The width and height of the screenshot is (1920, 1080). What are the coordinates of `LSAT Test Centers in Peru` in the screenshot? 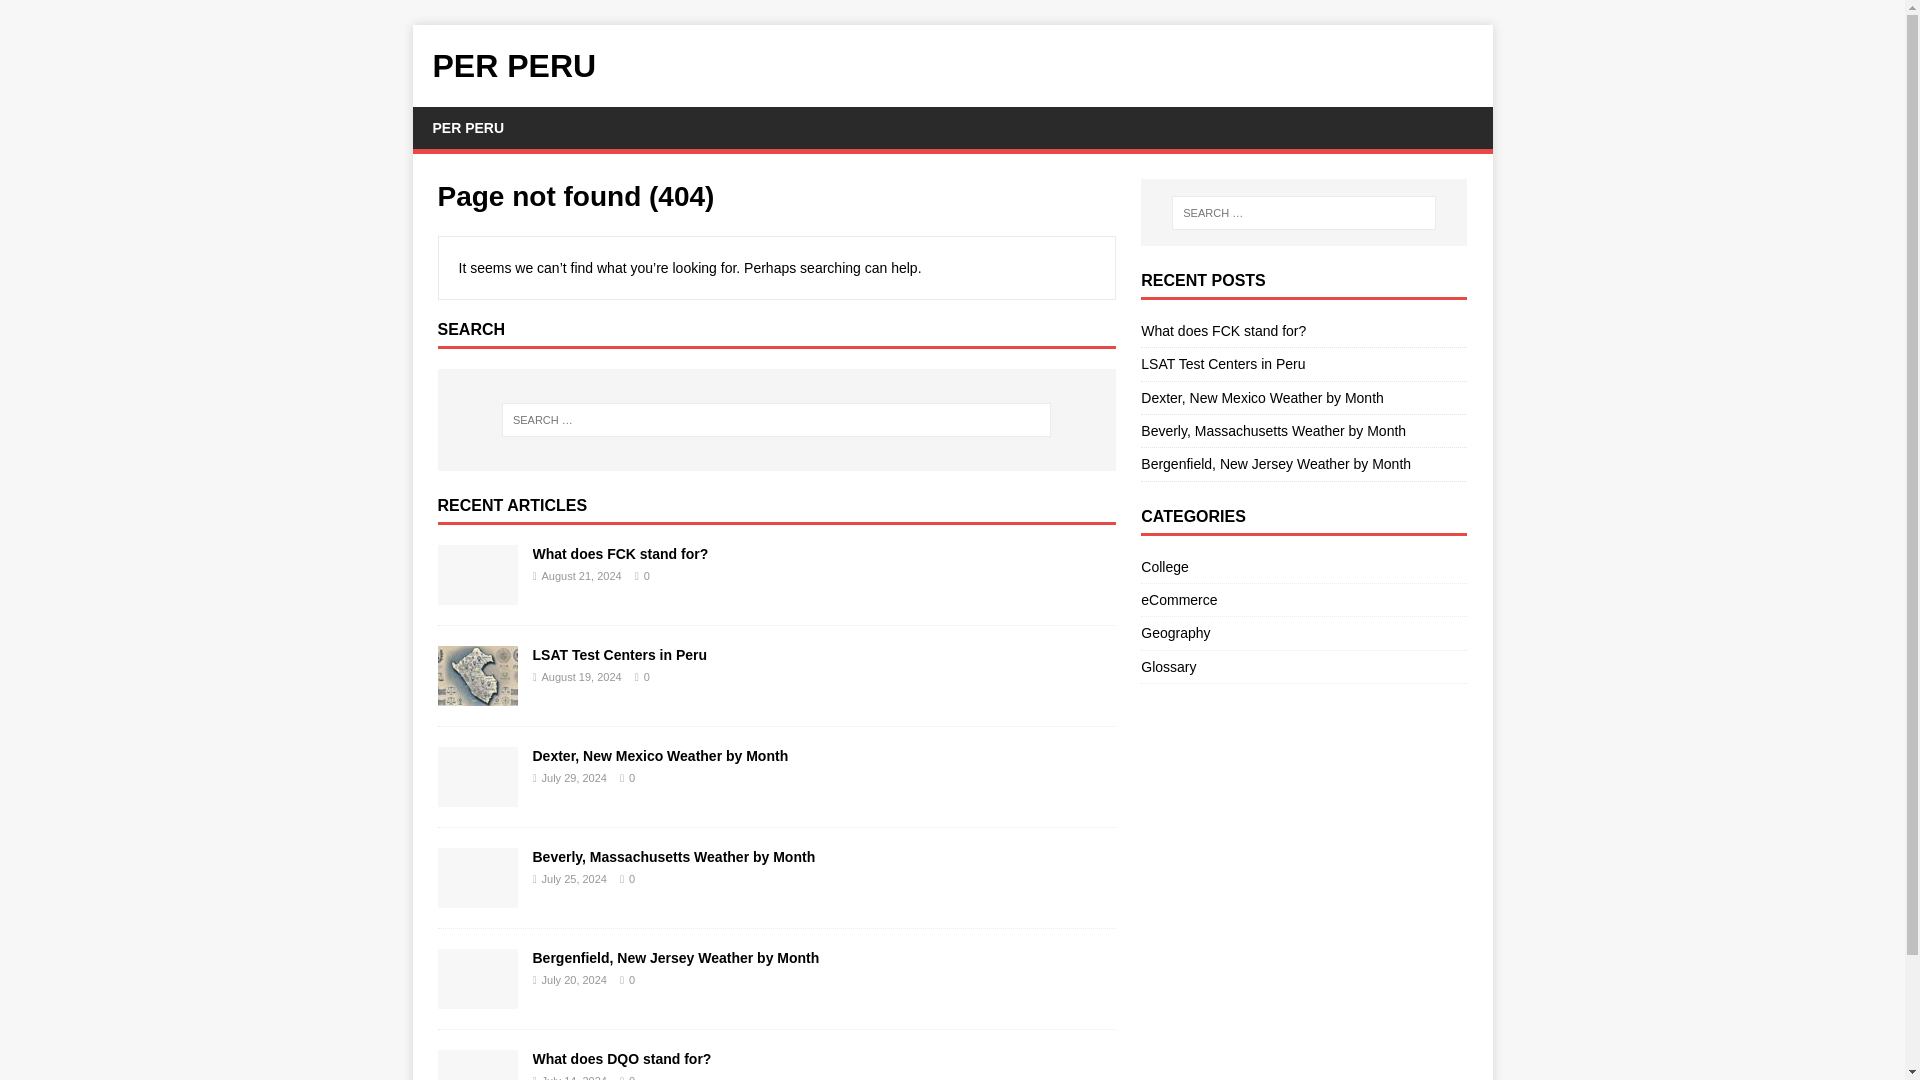 It's located at (478, 694).